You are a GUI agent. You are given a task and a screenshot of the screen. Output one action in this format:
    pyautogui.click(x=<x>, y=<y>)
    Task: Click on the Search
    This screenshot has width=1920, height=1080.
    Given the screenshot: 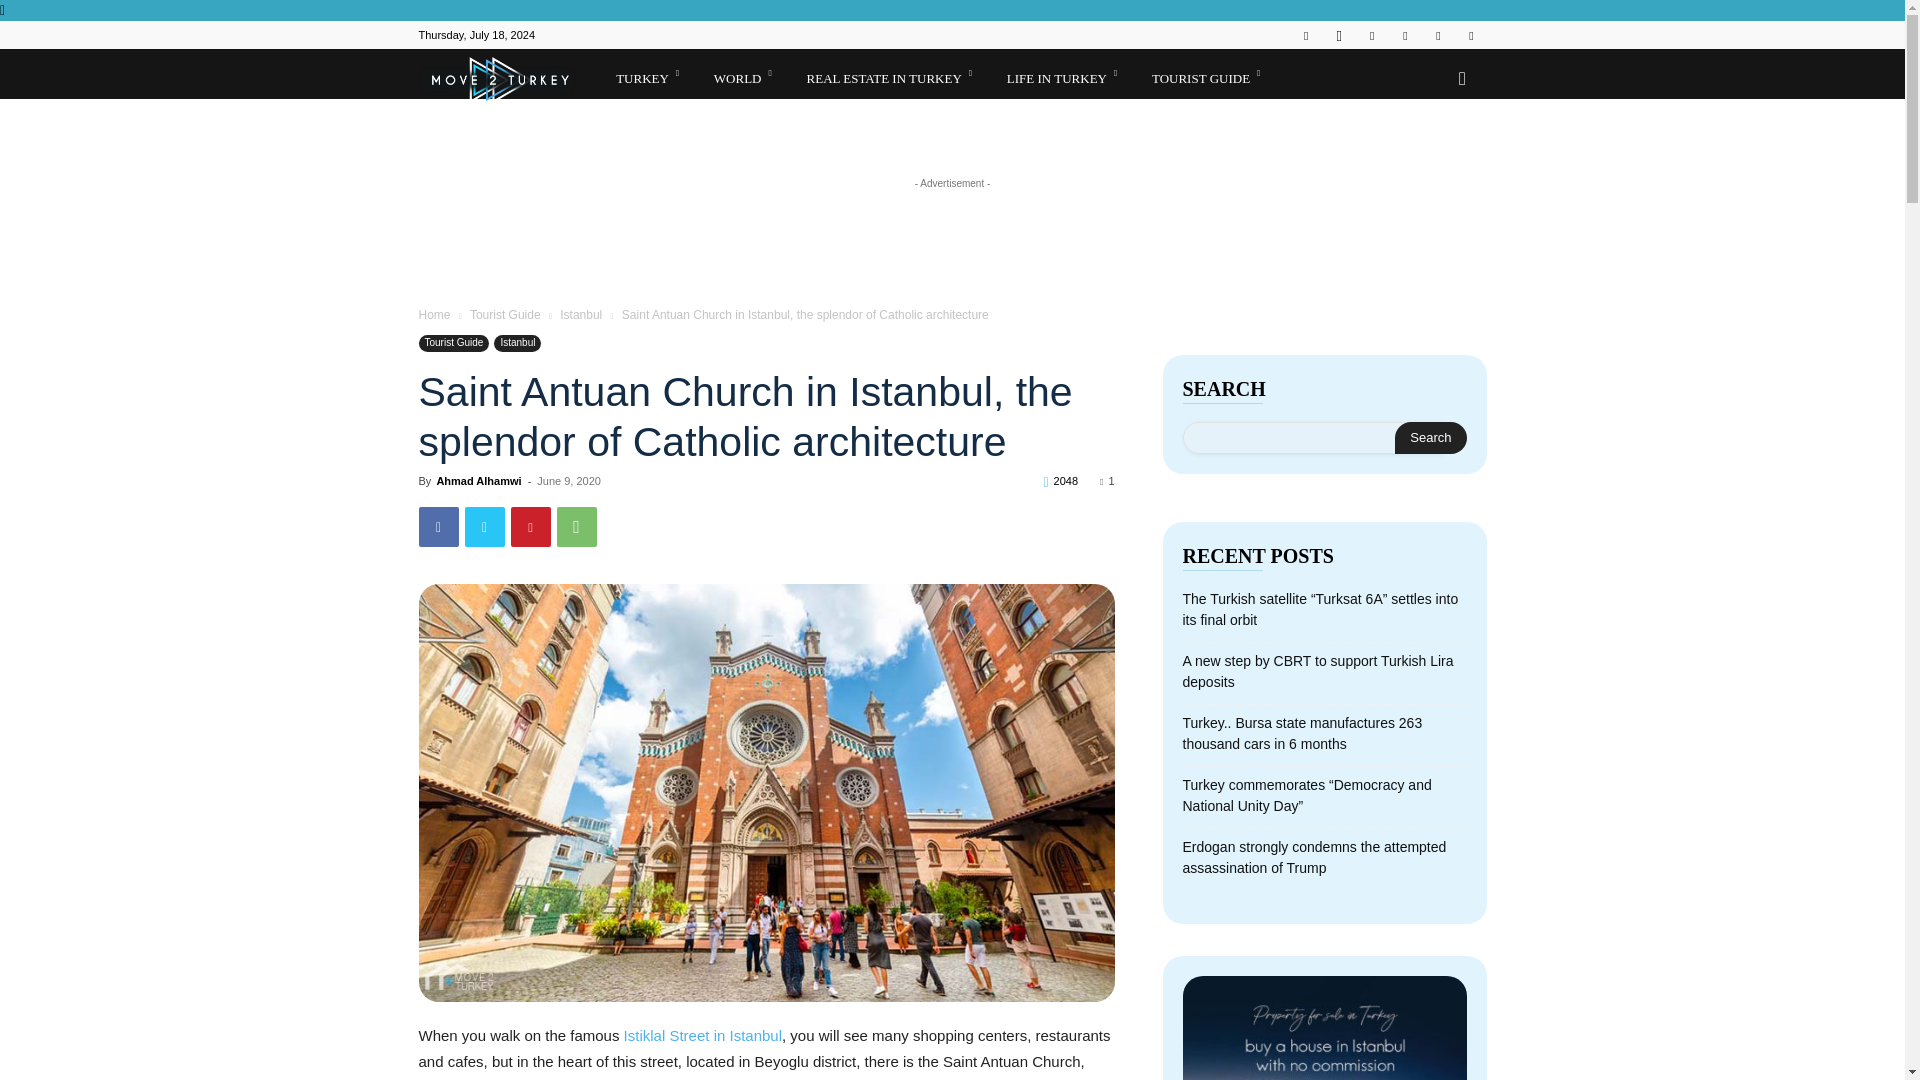 What is the action you would take?
    pyautogui.click(x=1430, y=438)
    